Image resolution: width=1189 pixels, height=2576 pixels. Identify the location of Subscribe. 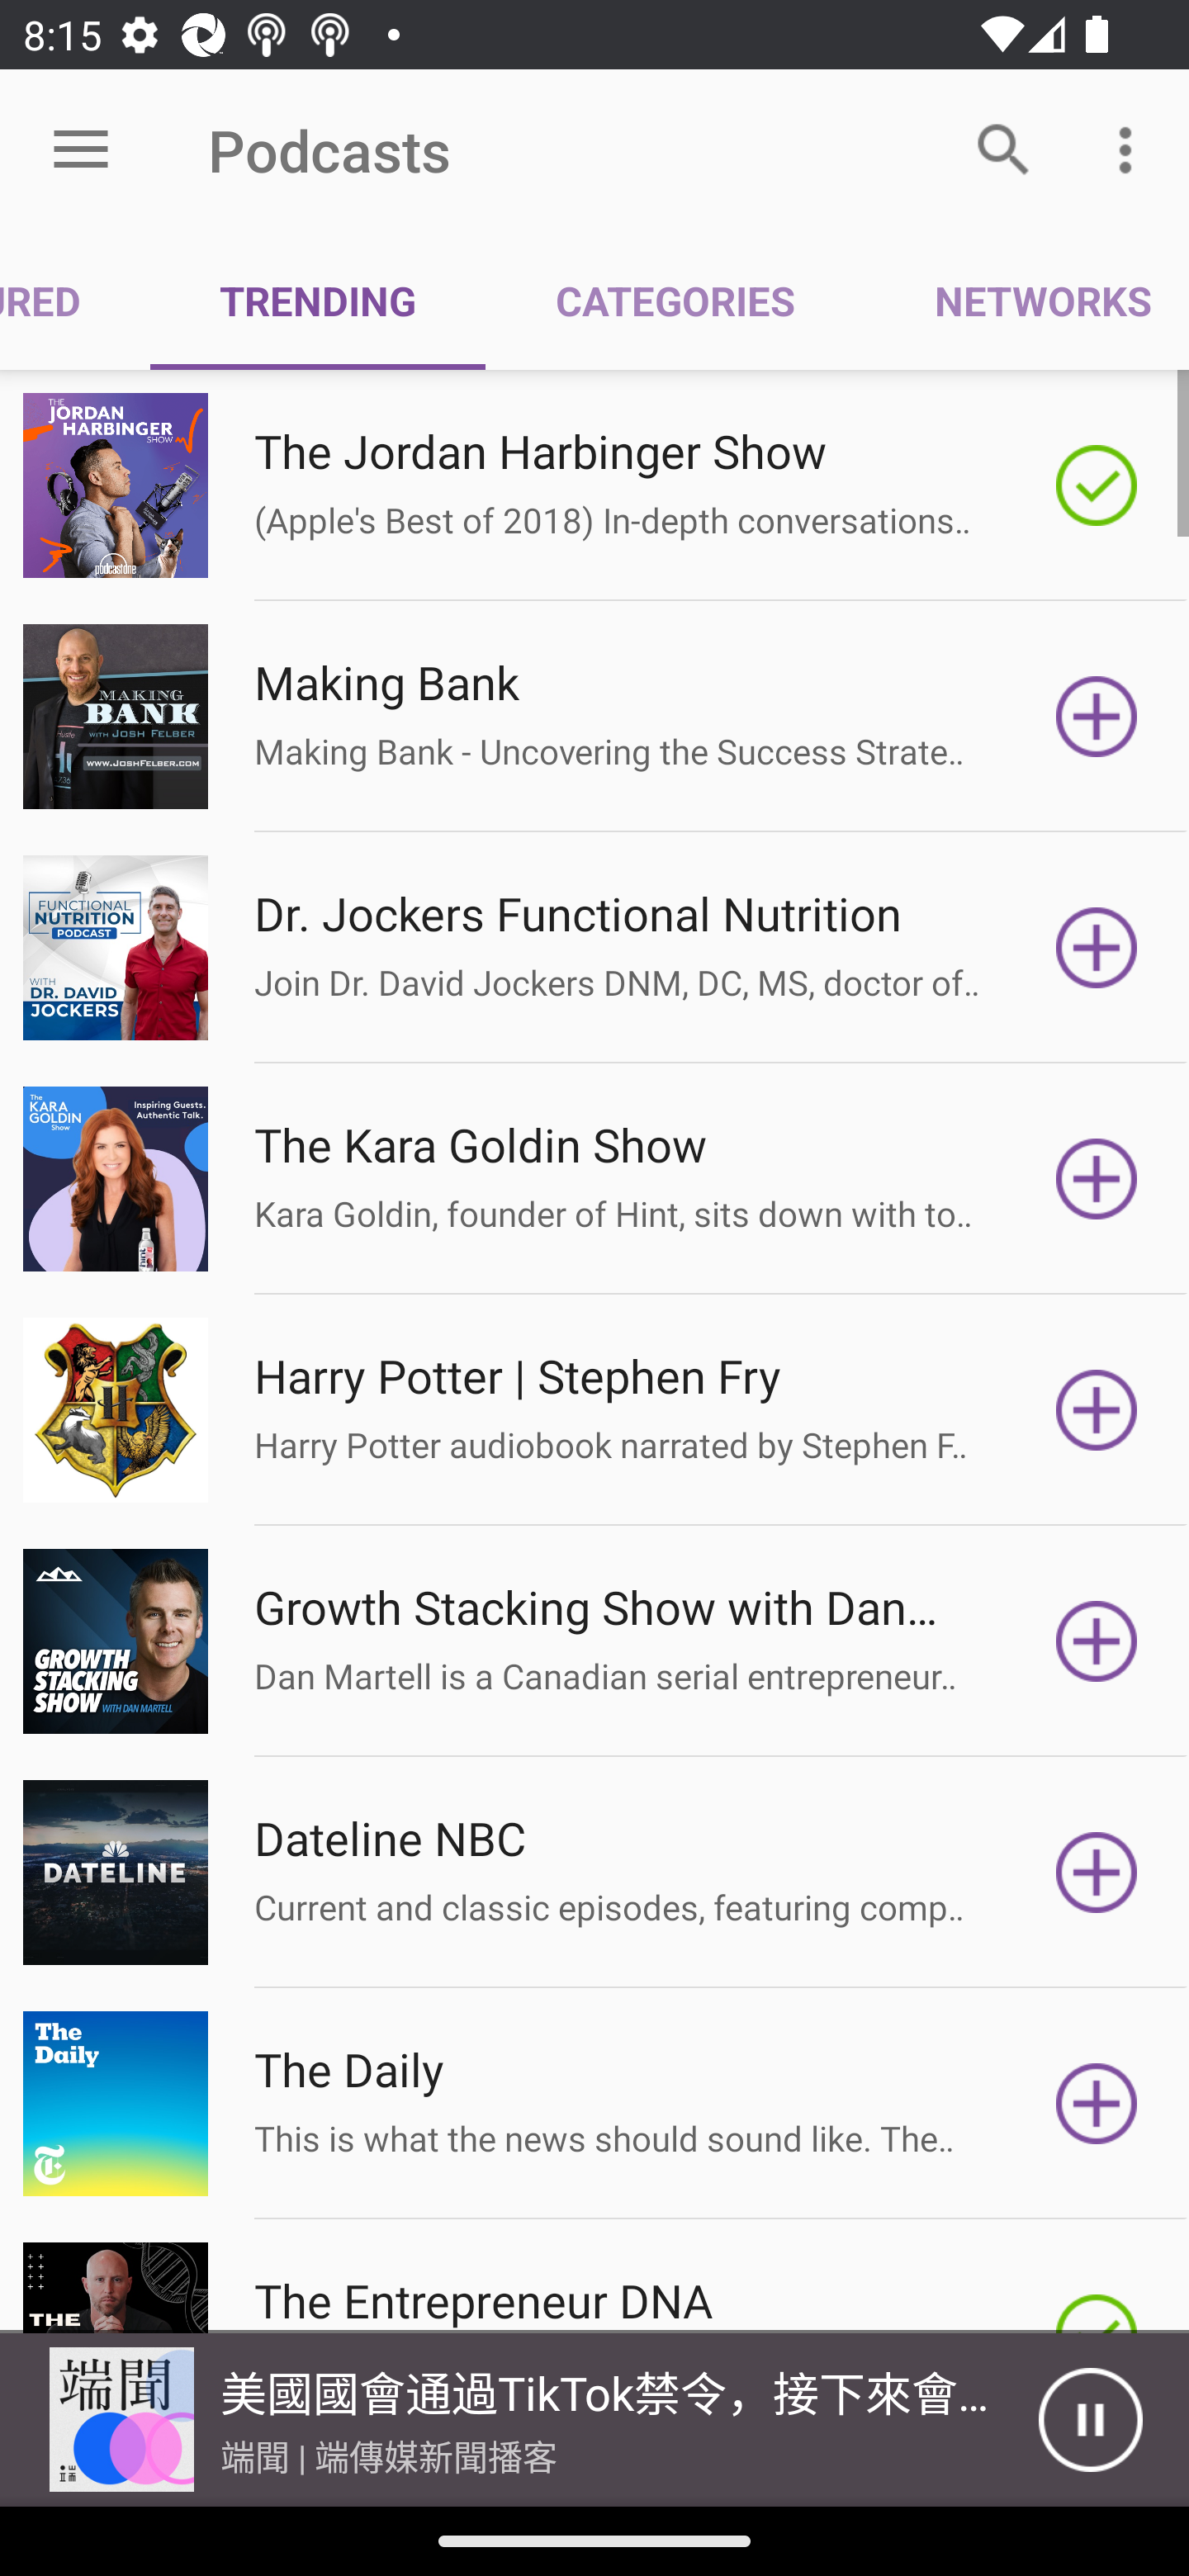
(1097, 1873).